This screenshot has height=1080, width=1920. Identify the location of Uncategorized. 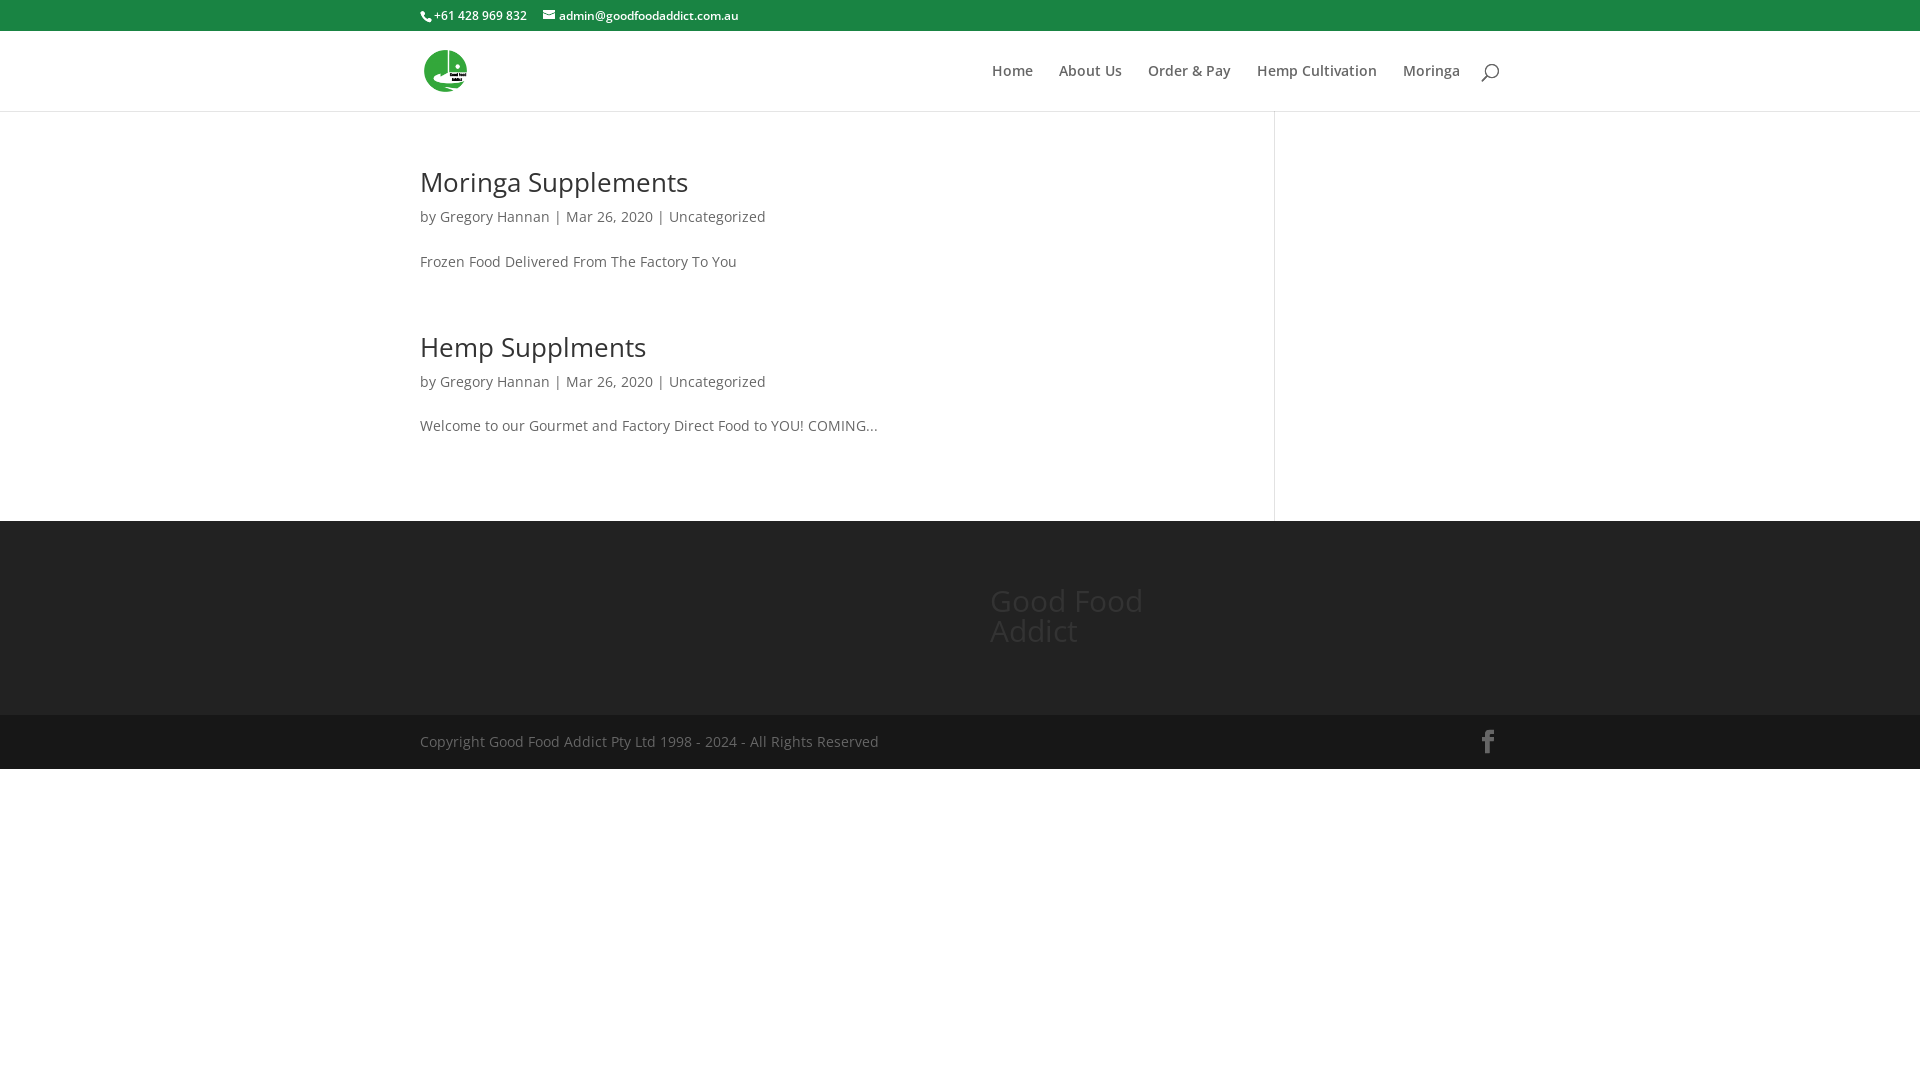
(718, 216).